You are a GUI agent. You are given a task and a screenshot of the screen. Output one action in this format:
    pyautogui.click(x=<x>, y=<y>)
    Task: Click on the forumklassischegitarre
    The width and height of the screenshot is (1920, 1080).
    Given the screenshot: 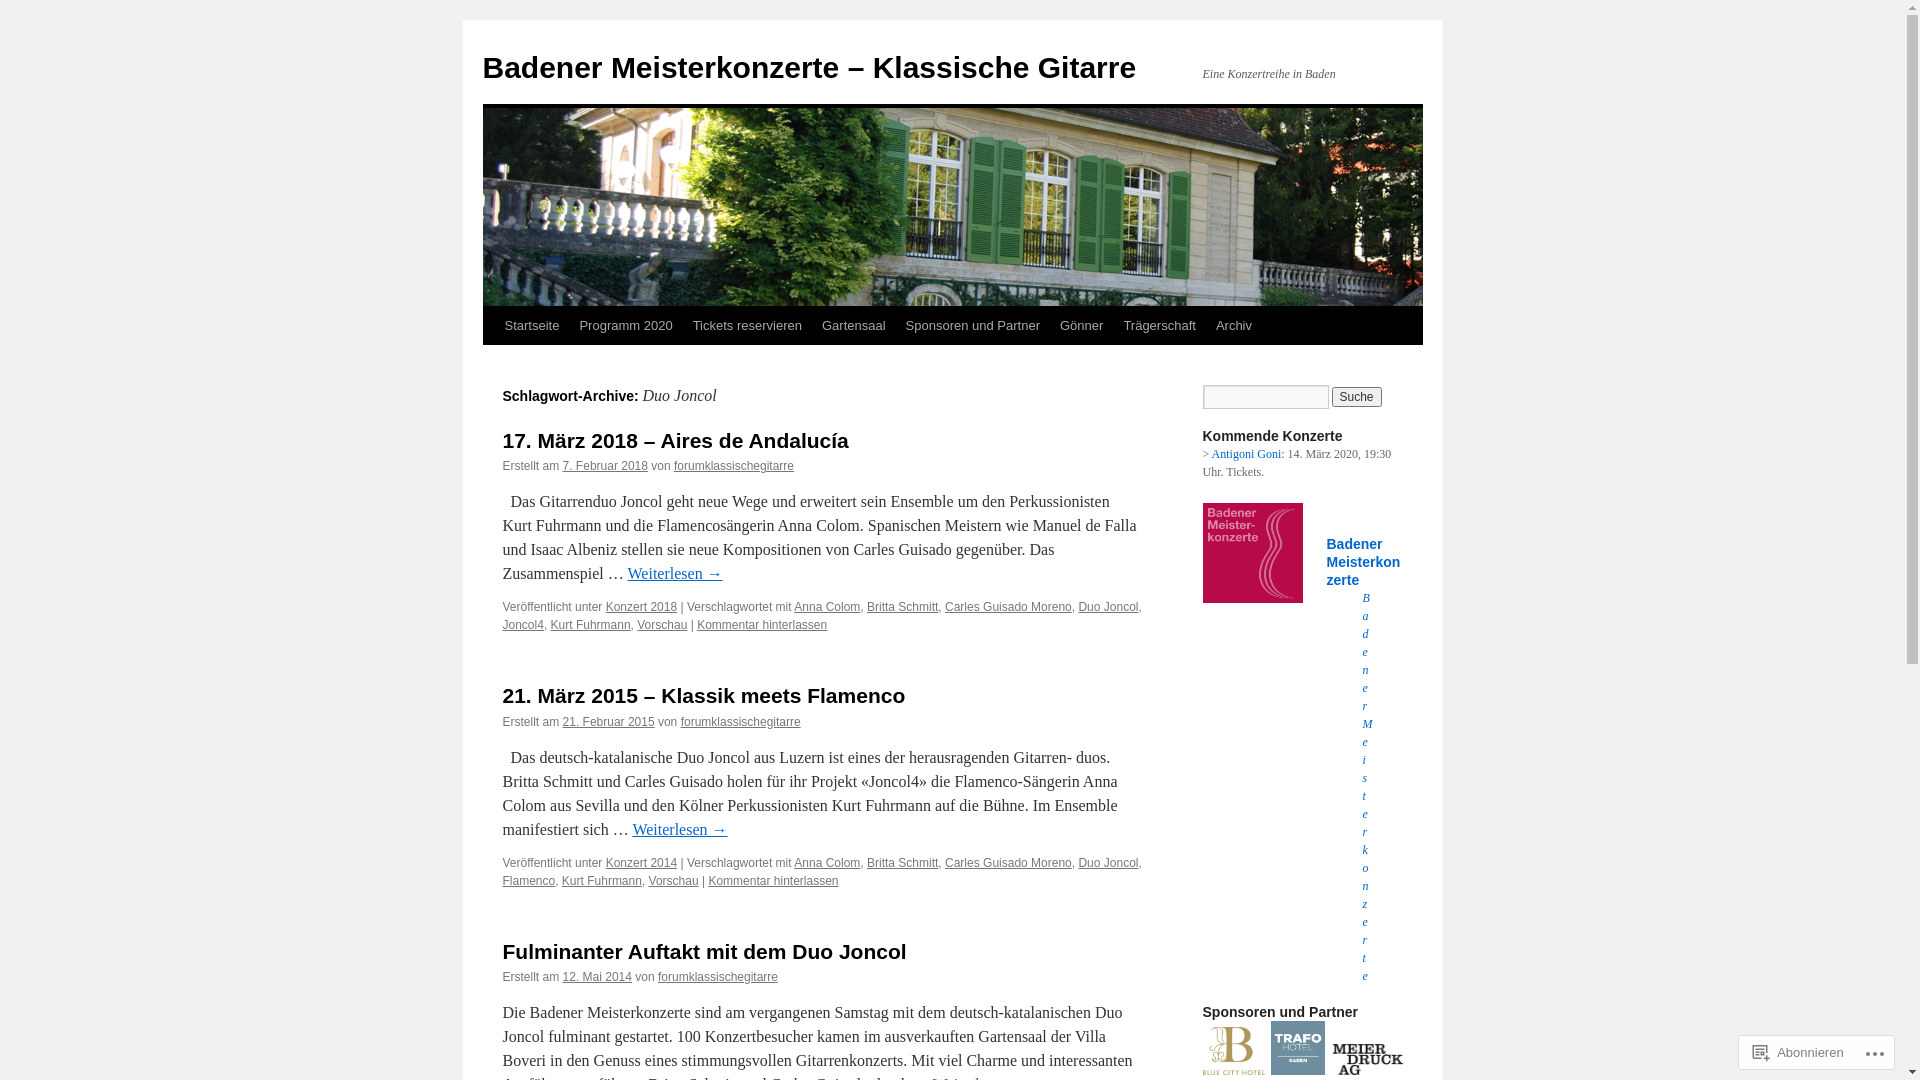 What is the action you would take?
    pyautogui.click(x=734, y=466)
    